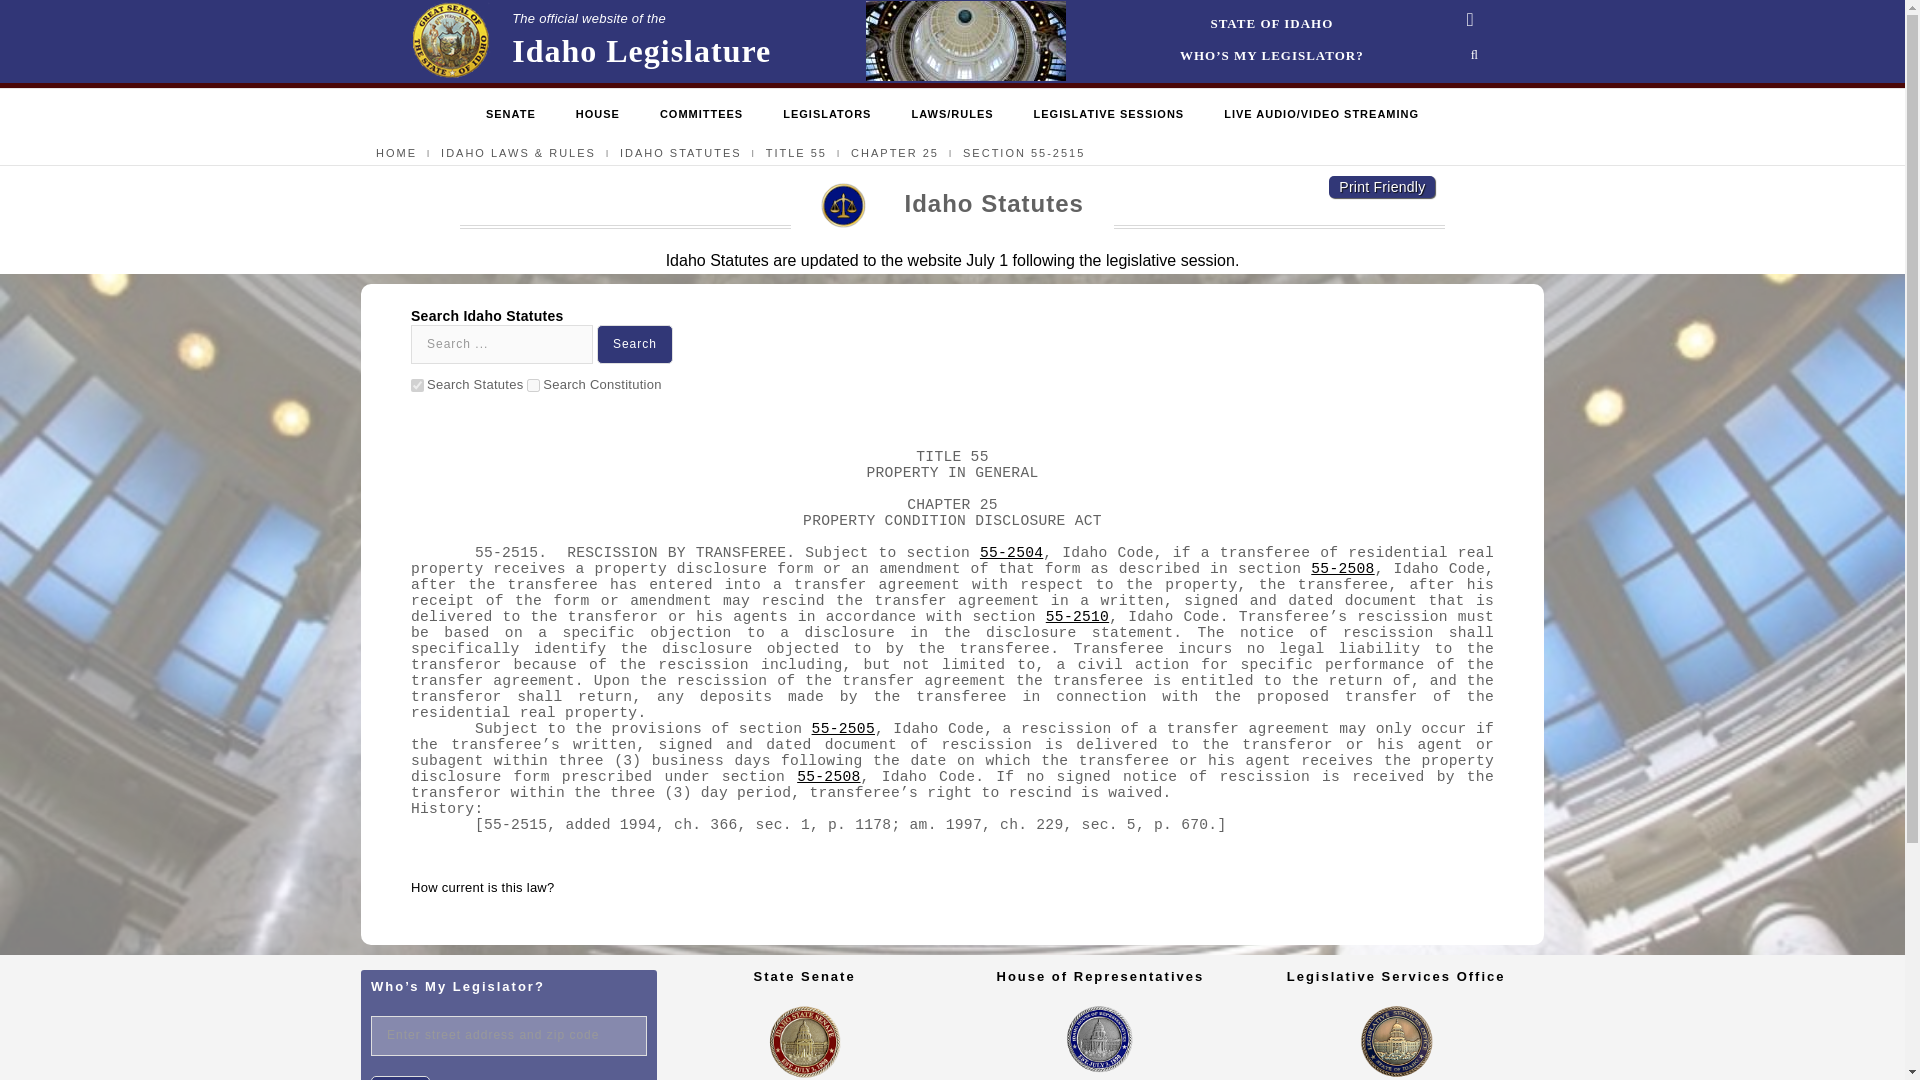 Image resolution: width=1920 pixels, height=1080 pixels. Describe the element at coordinates (702, 115) in the screenshot. I see `COMMITTEES` at that location.